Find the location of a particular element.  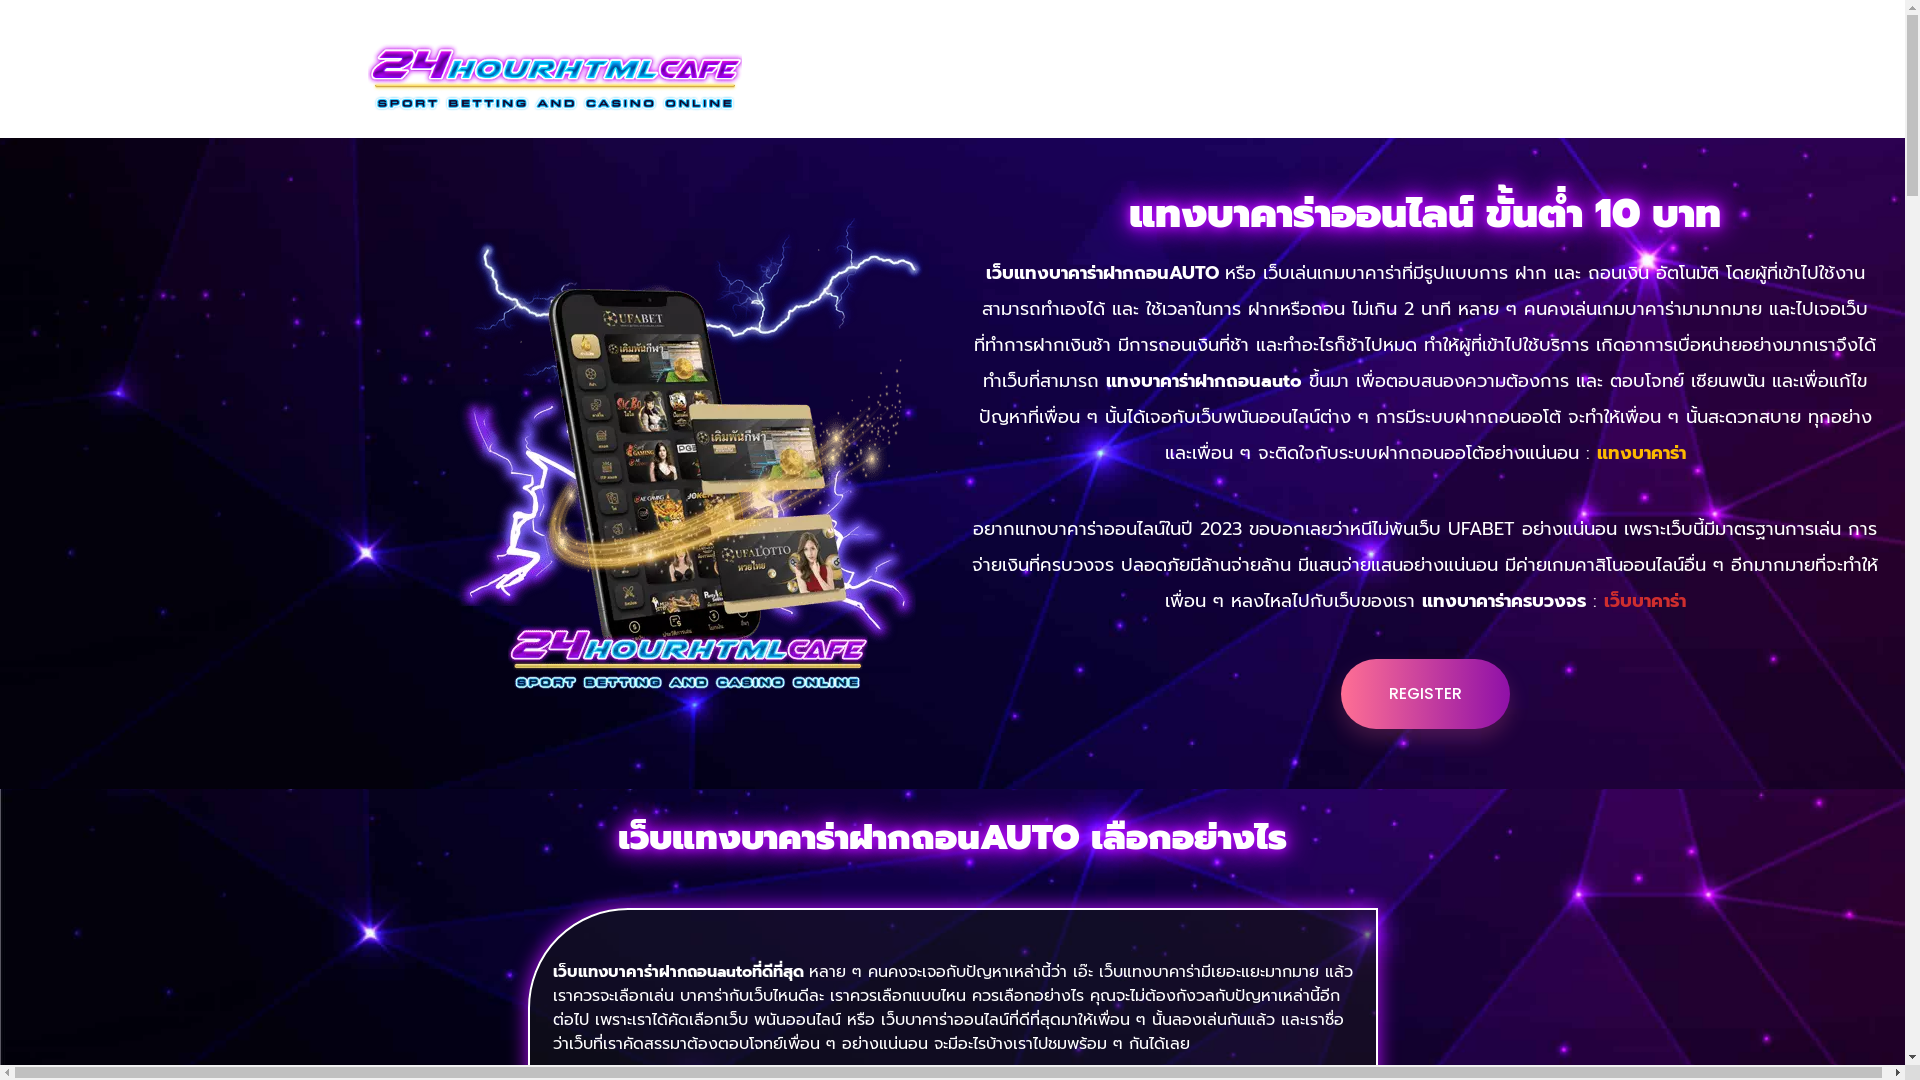

HOME is located at coordinates (796, 59).